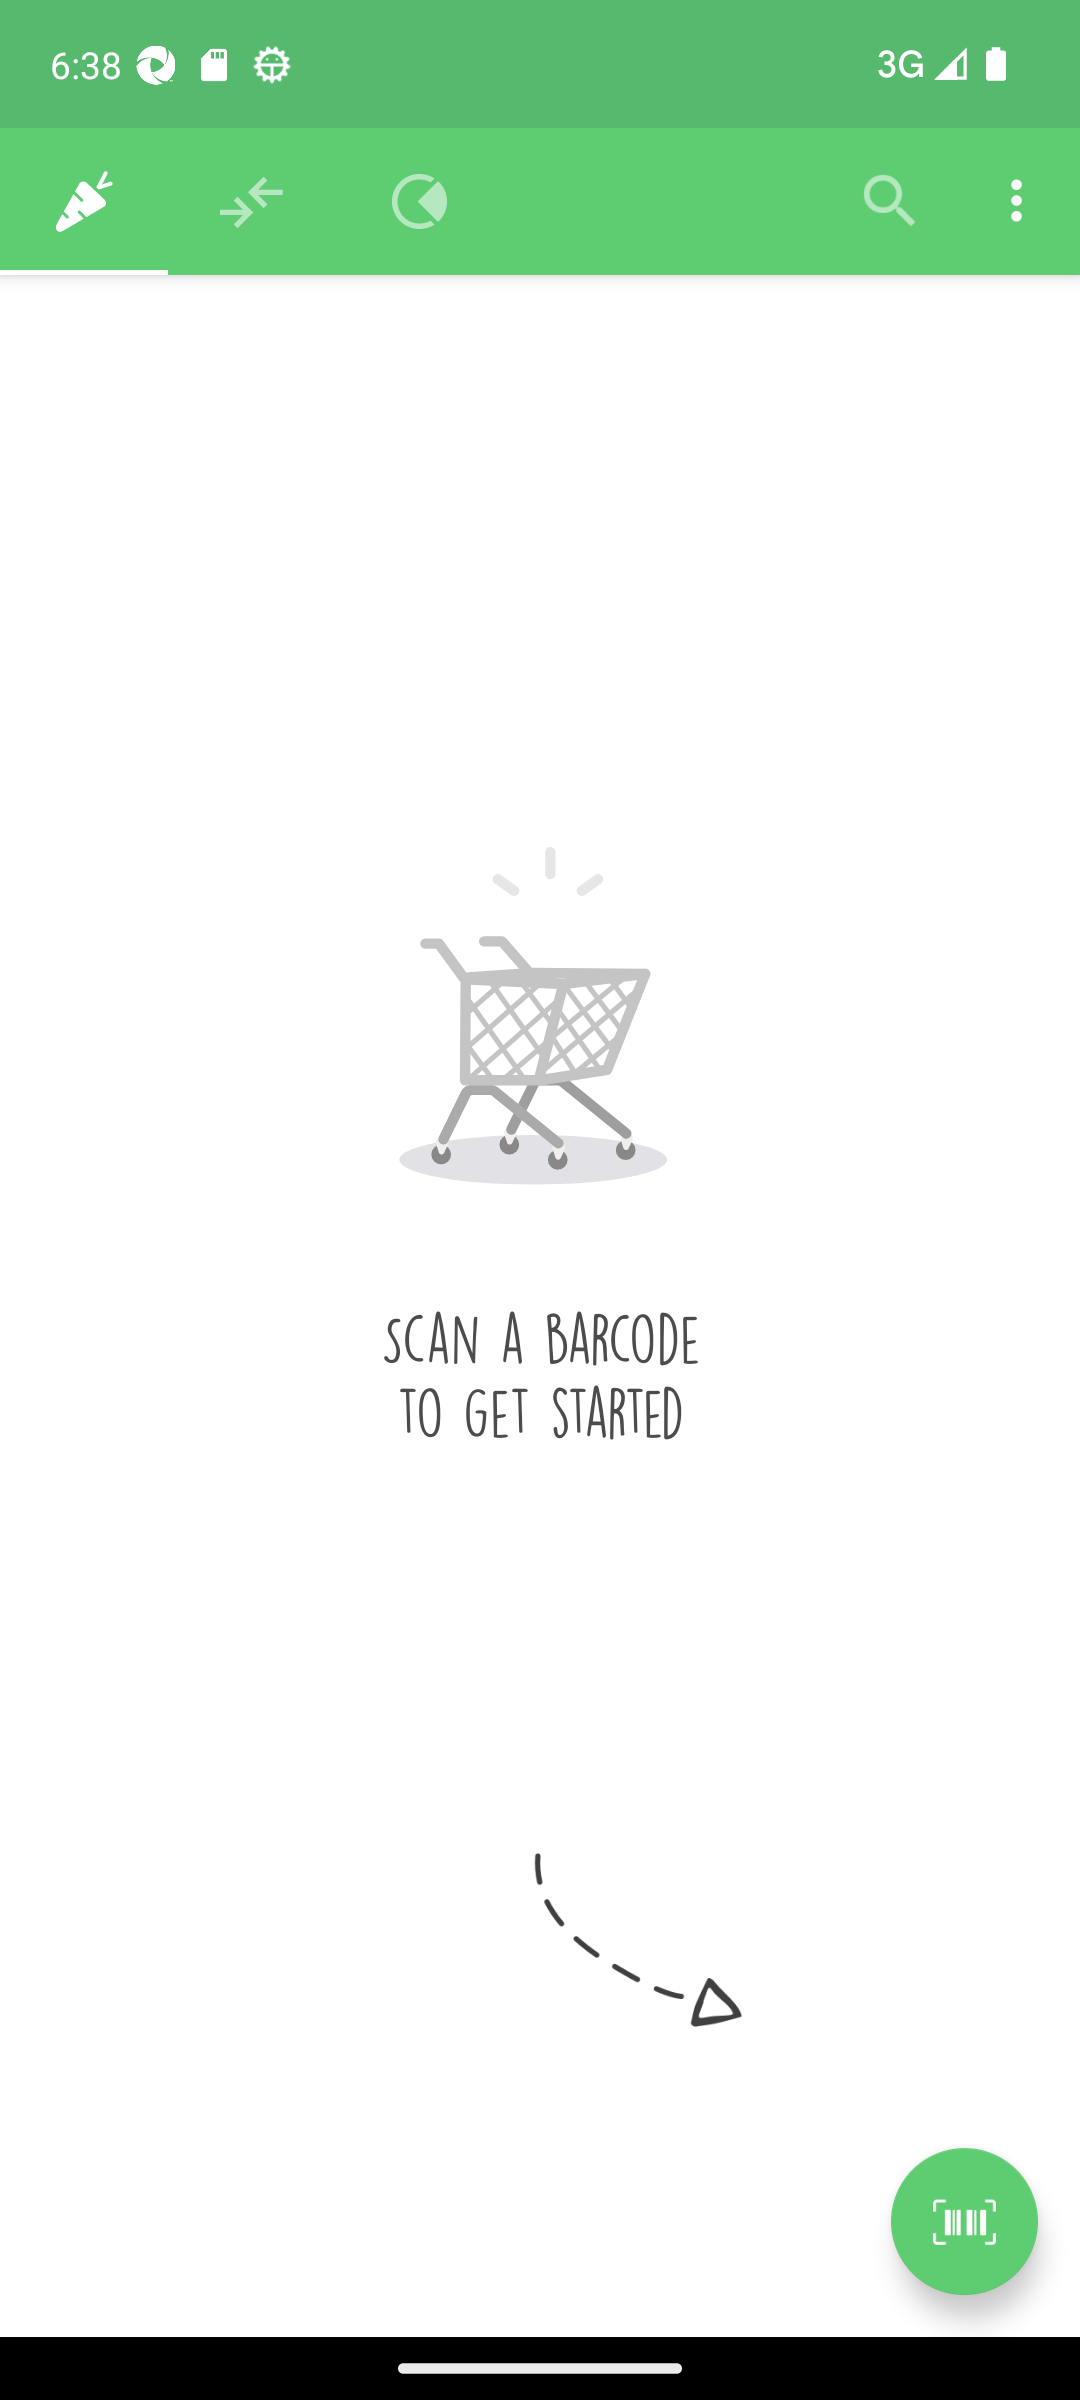  What do you see at coordinates (890, 202) in the screenshot?
I see `Filter` at bounding box center [890, 202].